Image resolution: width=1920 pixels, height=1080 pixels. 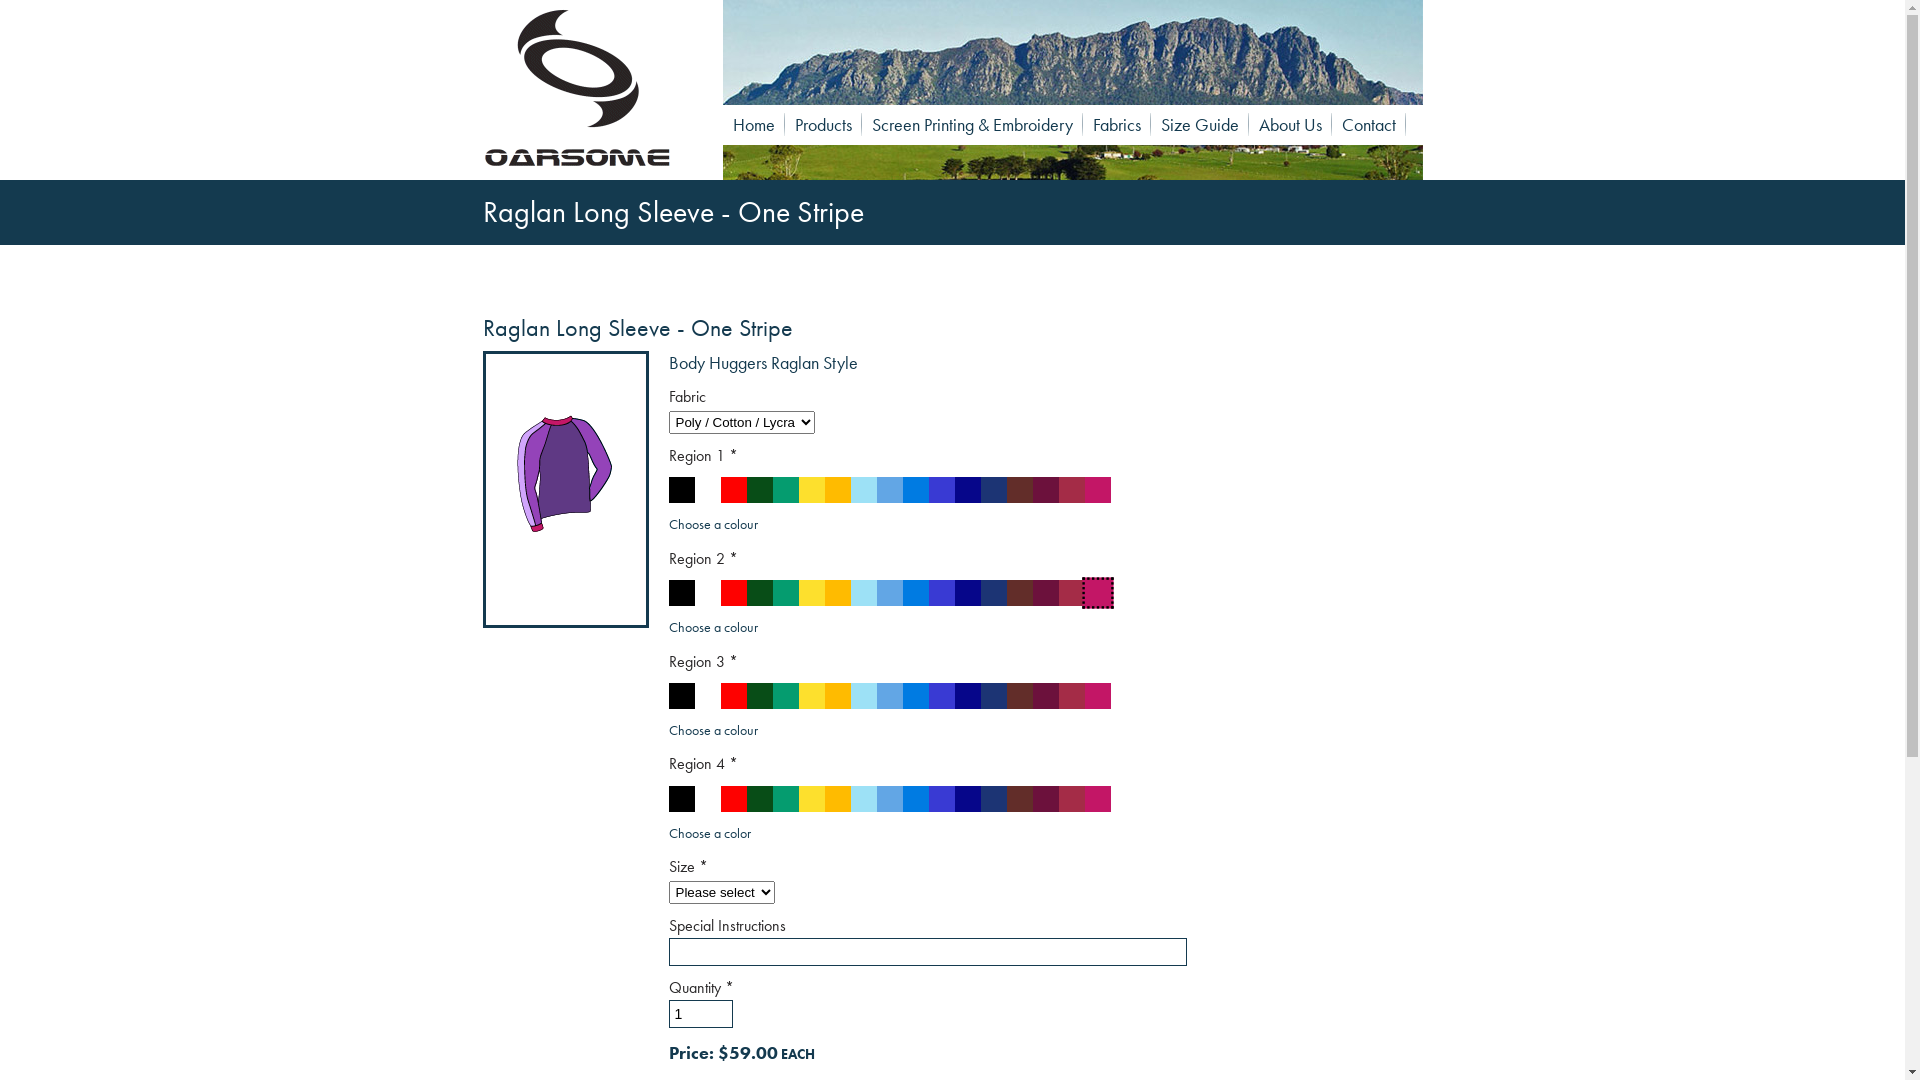 What do you see at coordinates (753, 124) in the screenshot?
I see `Home` at bounding box center [753, 124].